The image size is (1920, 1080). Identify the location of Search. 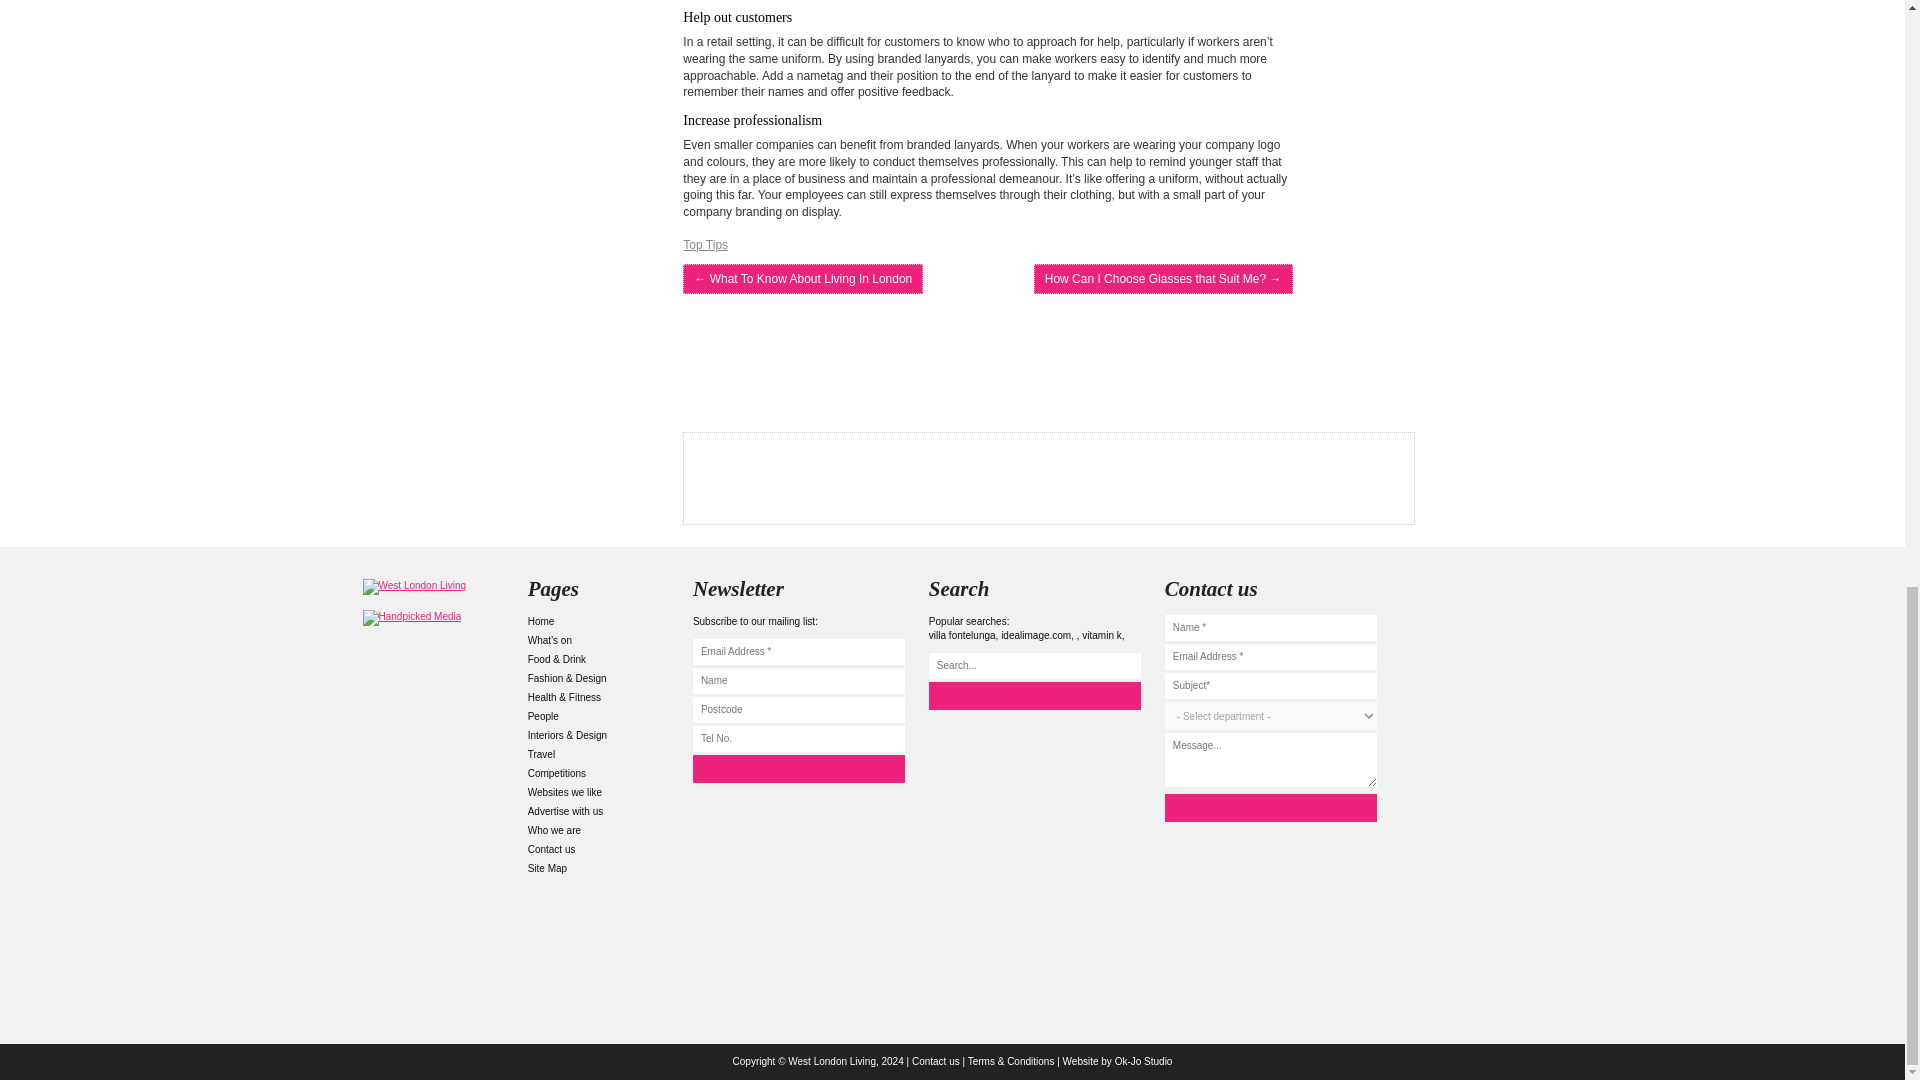
(1034, 695).